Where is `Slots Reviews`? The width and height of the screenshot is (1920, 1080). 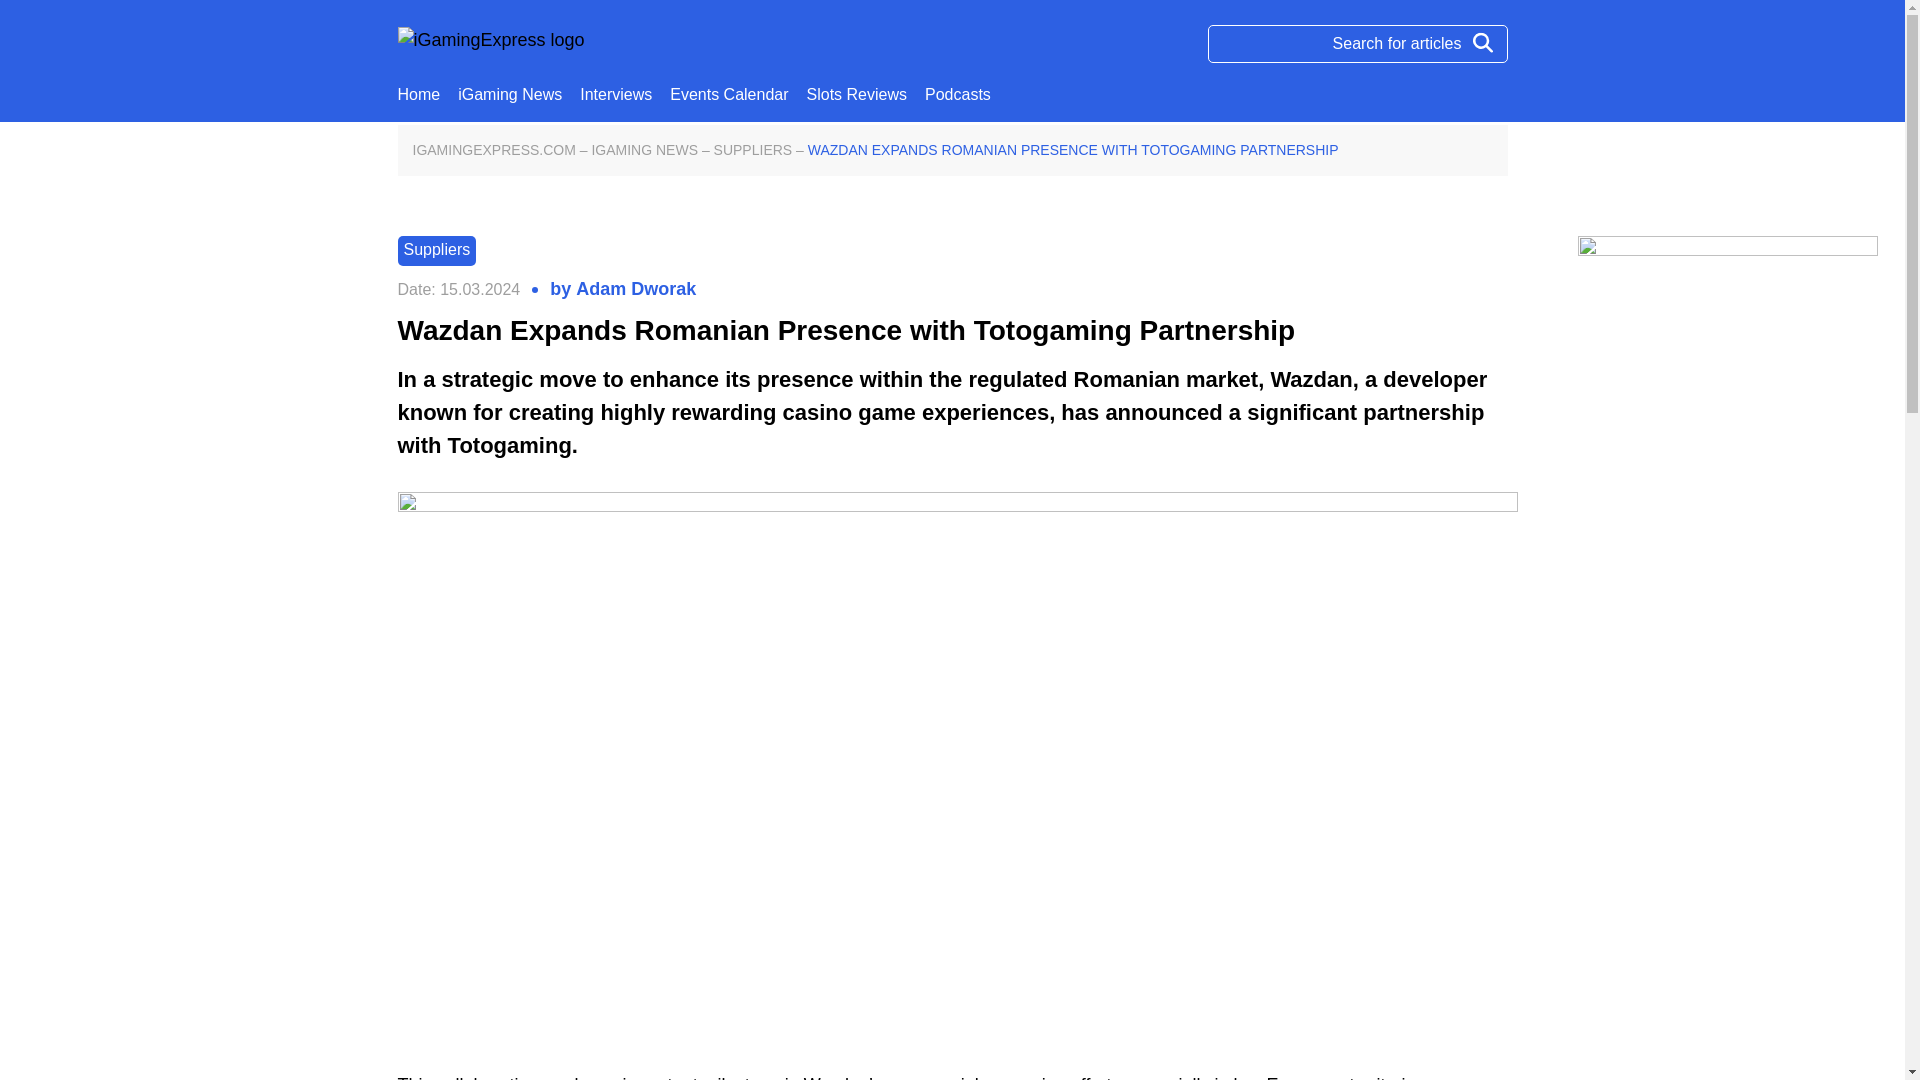
Slots Reviews is located at coordinates (856, 94).